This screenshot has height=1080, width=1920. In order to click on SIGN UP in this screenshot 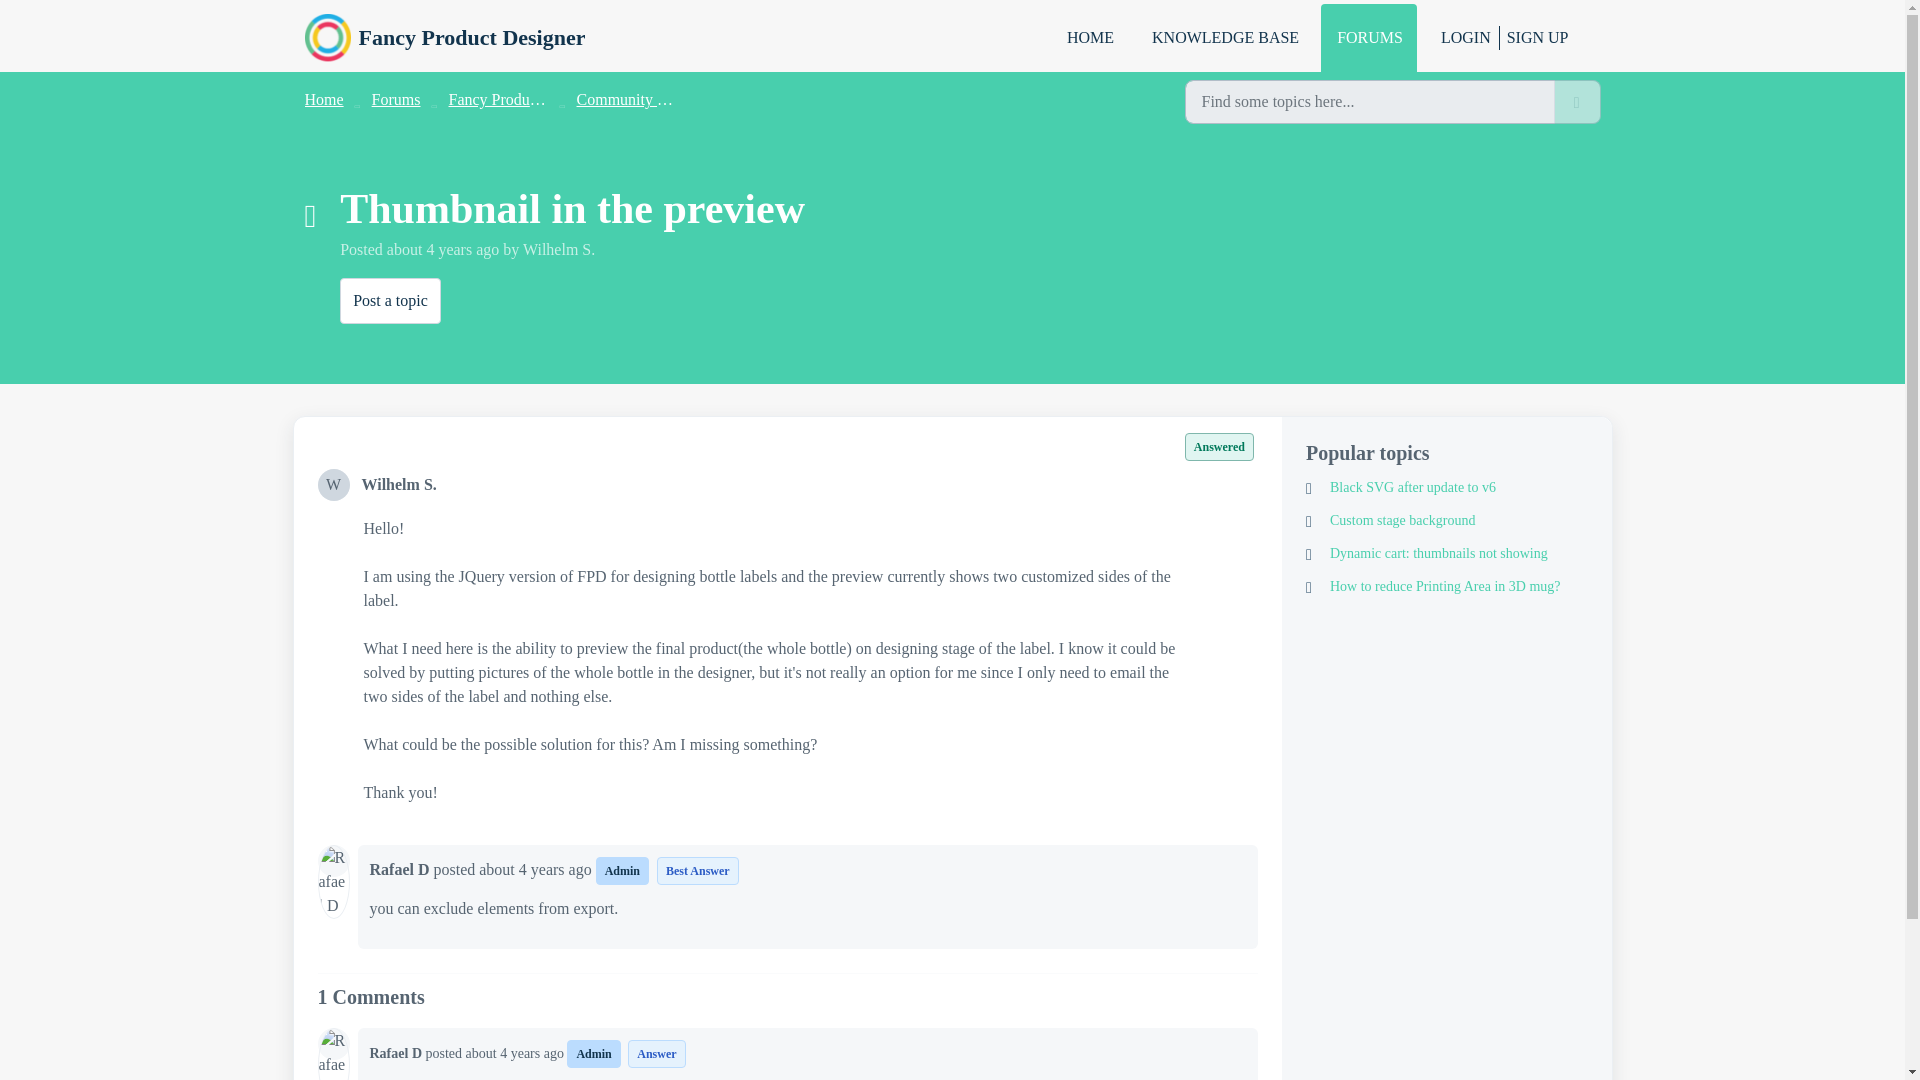, I will do `click(1534, 38)`.